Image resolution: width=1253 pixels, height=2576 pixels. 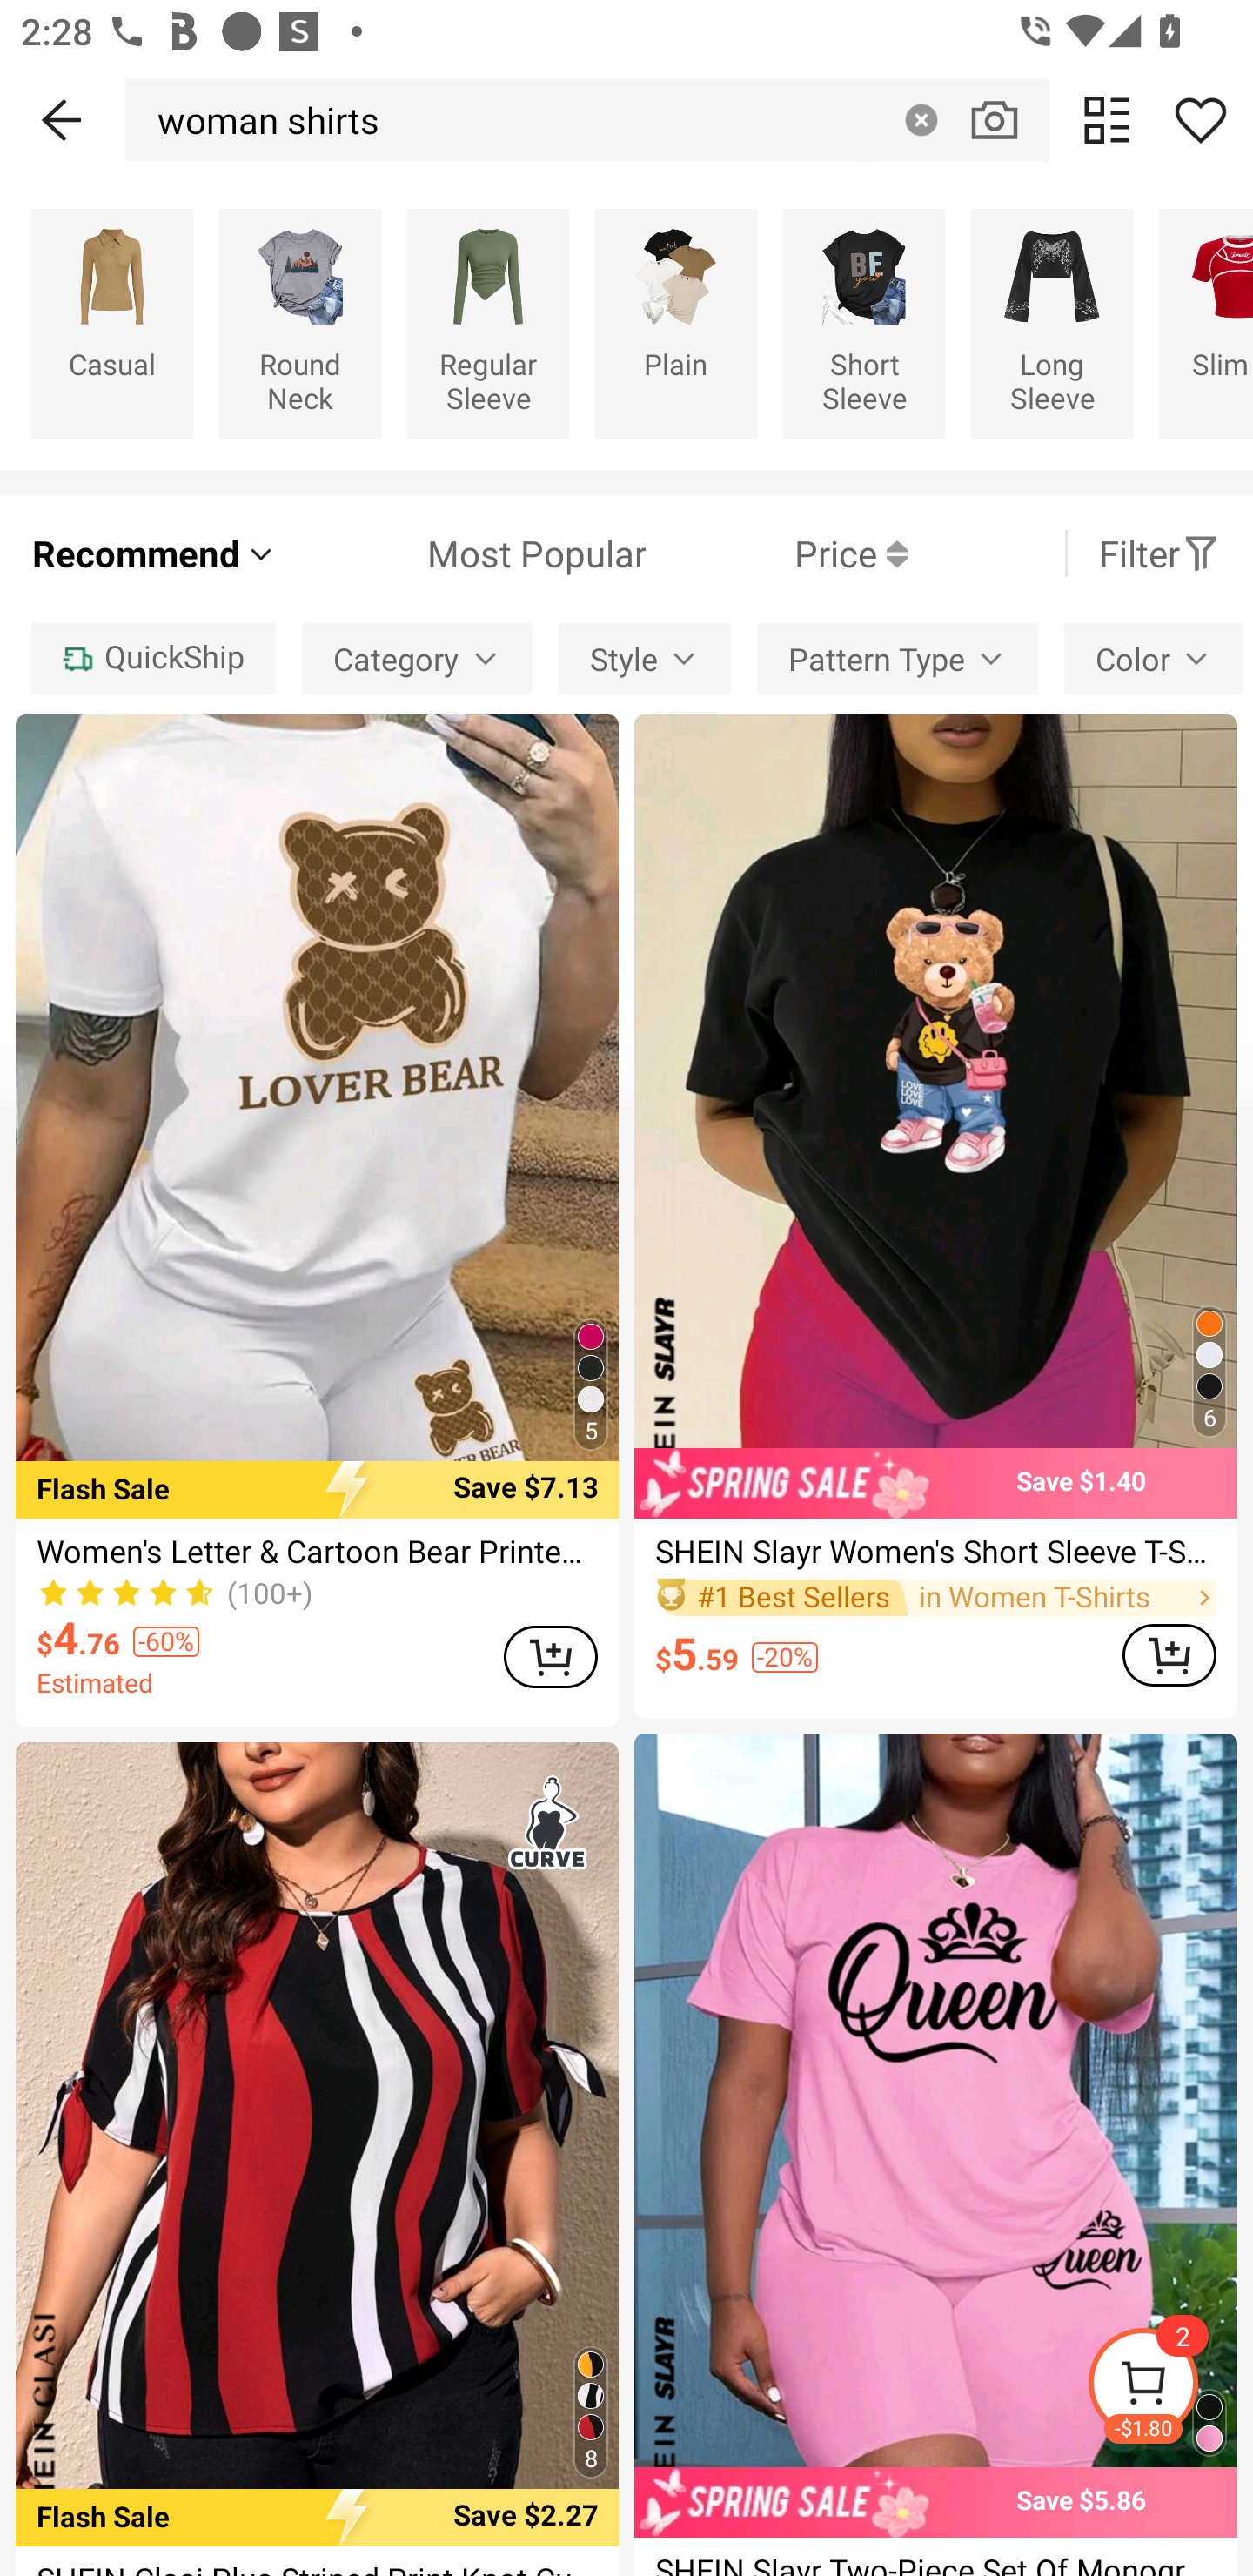 What do you see at coordinates (1169, 2386) in the screenshot?
I see `-$1.80` at bounding box center [1169, 2386].